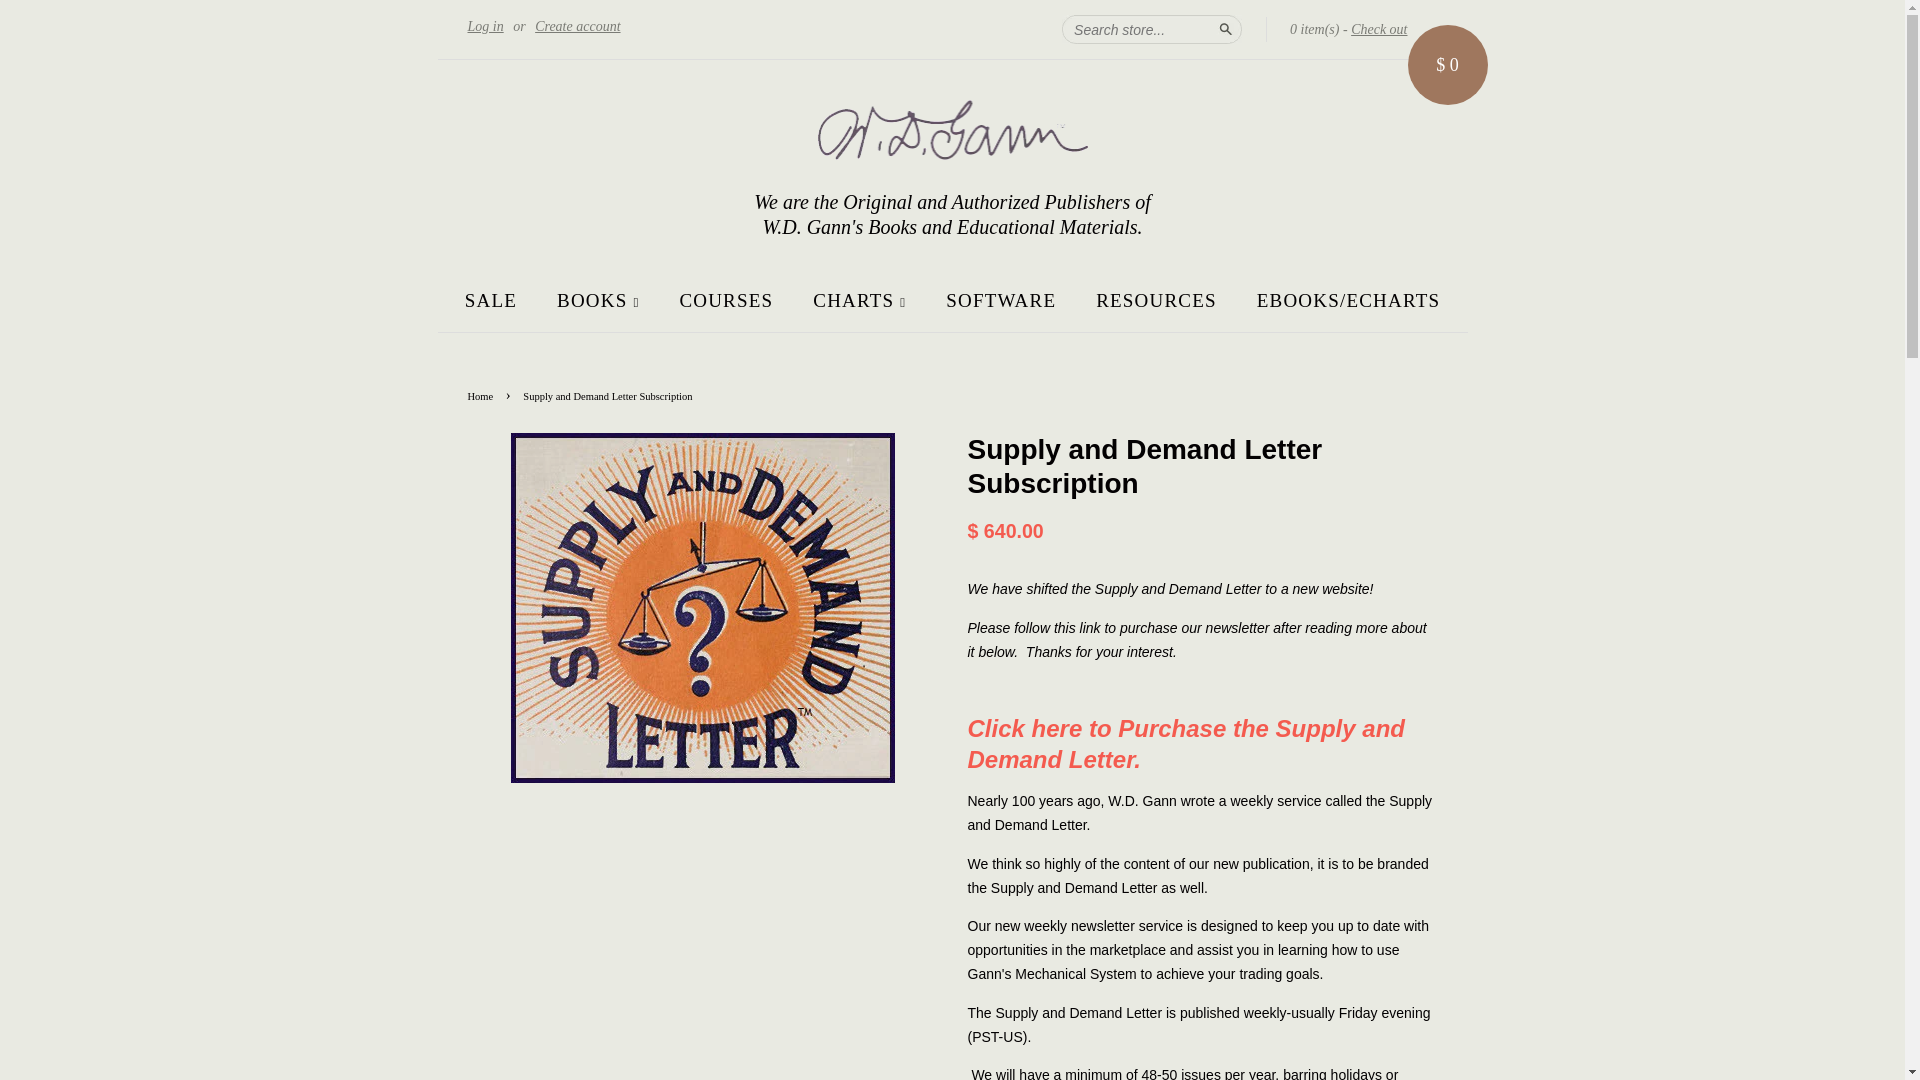  I want to click on Home, so click(484, 396).